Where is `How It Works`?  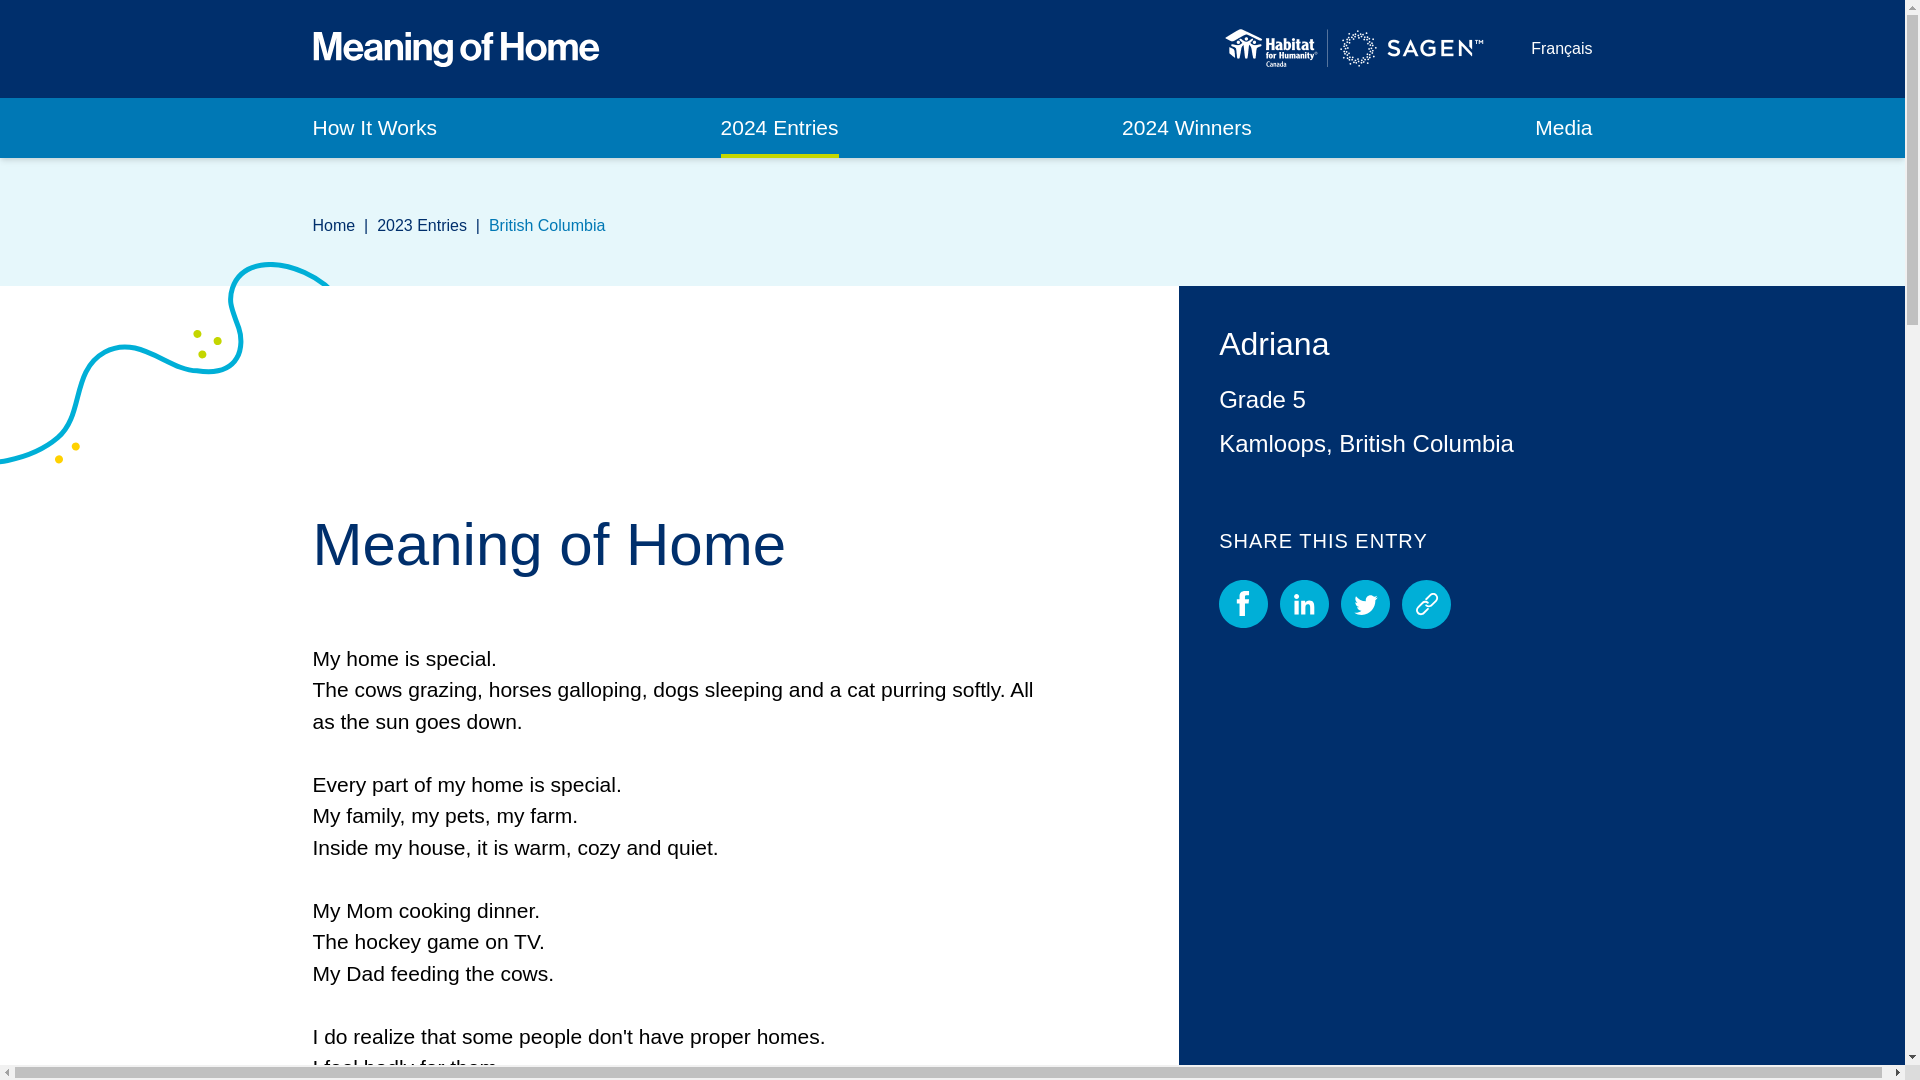 How It Works is located at coordinates (373, 128).